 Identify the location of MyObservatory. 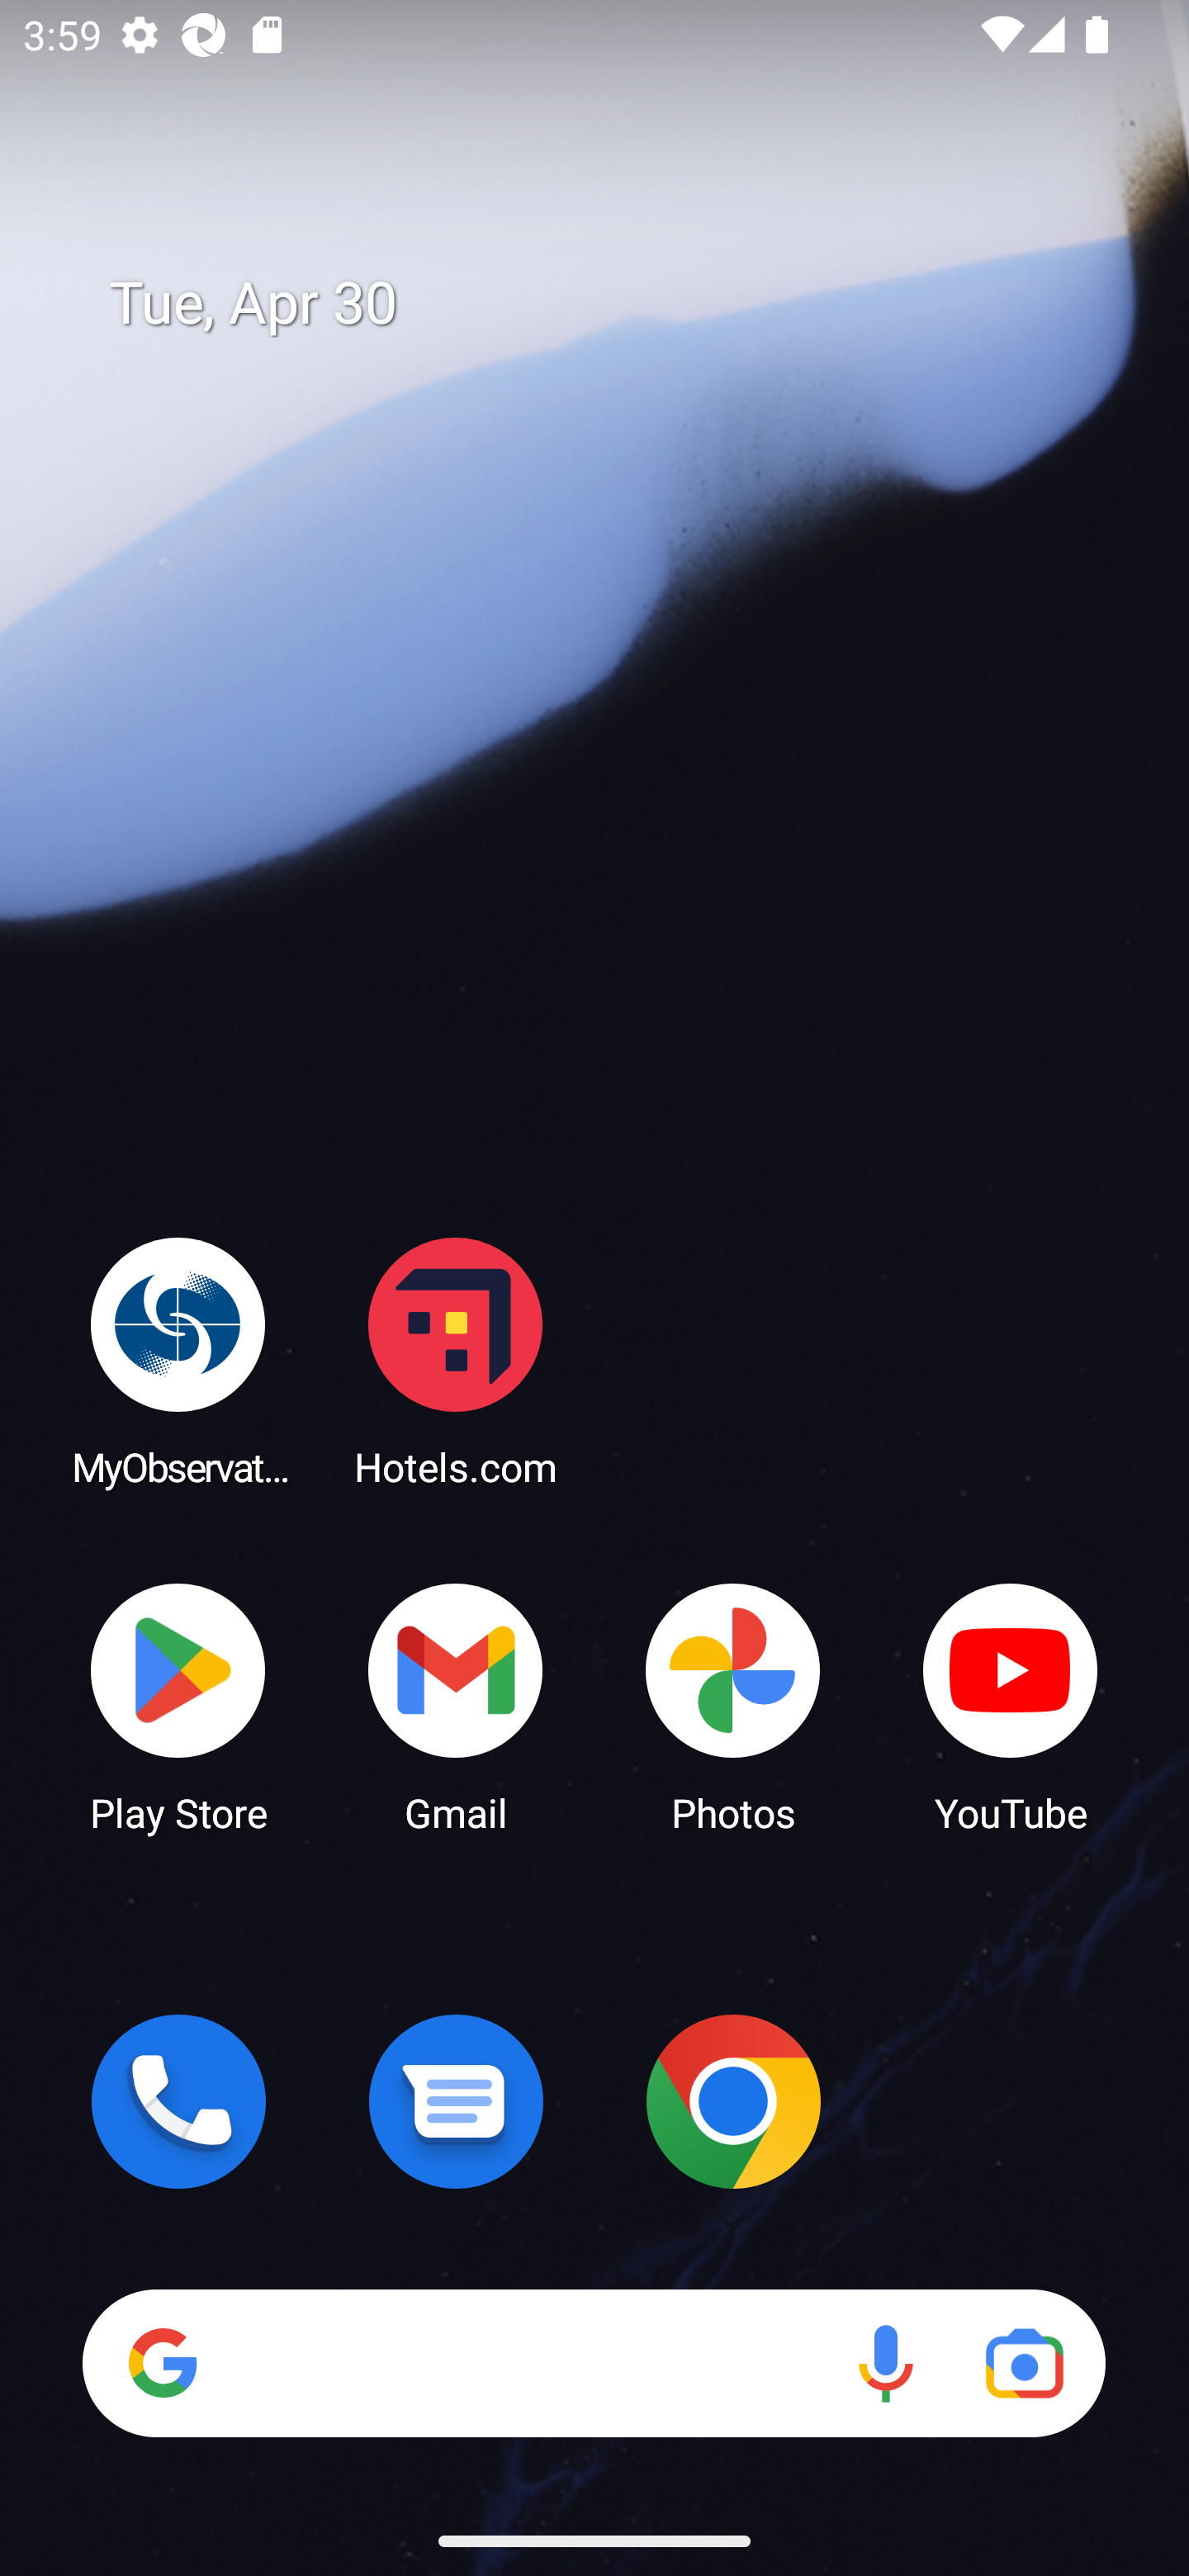
(178, 1361).